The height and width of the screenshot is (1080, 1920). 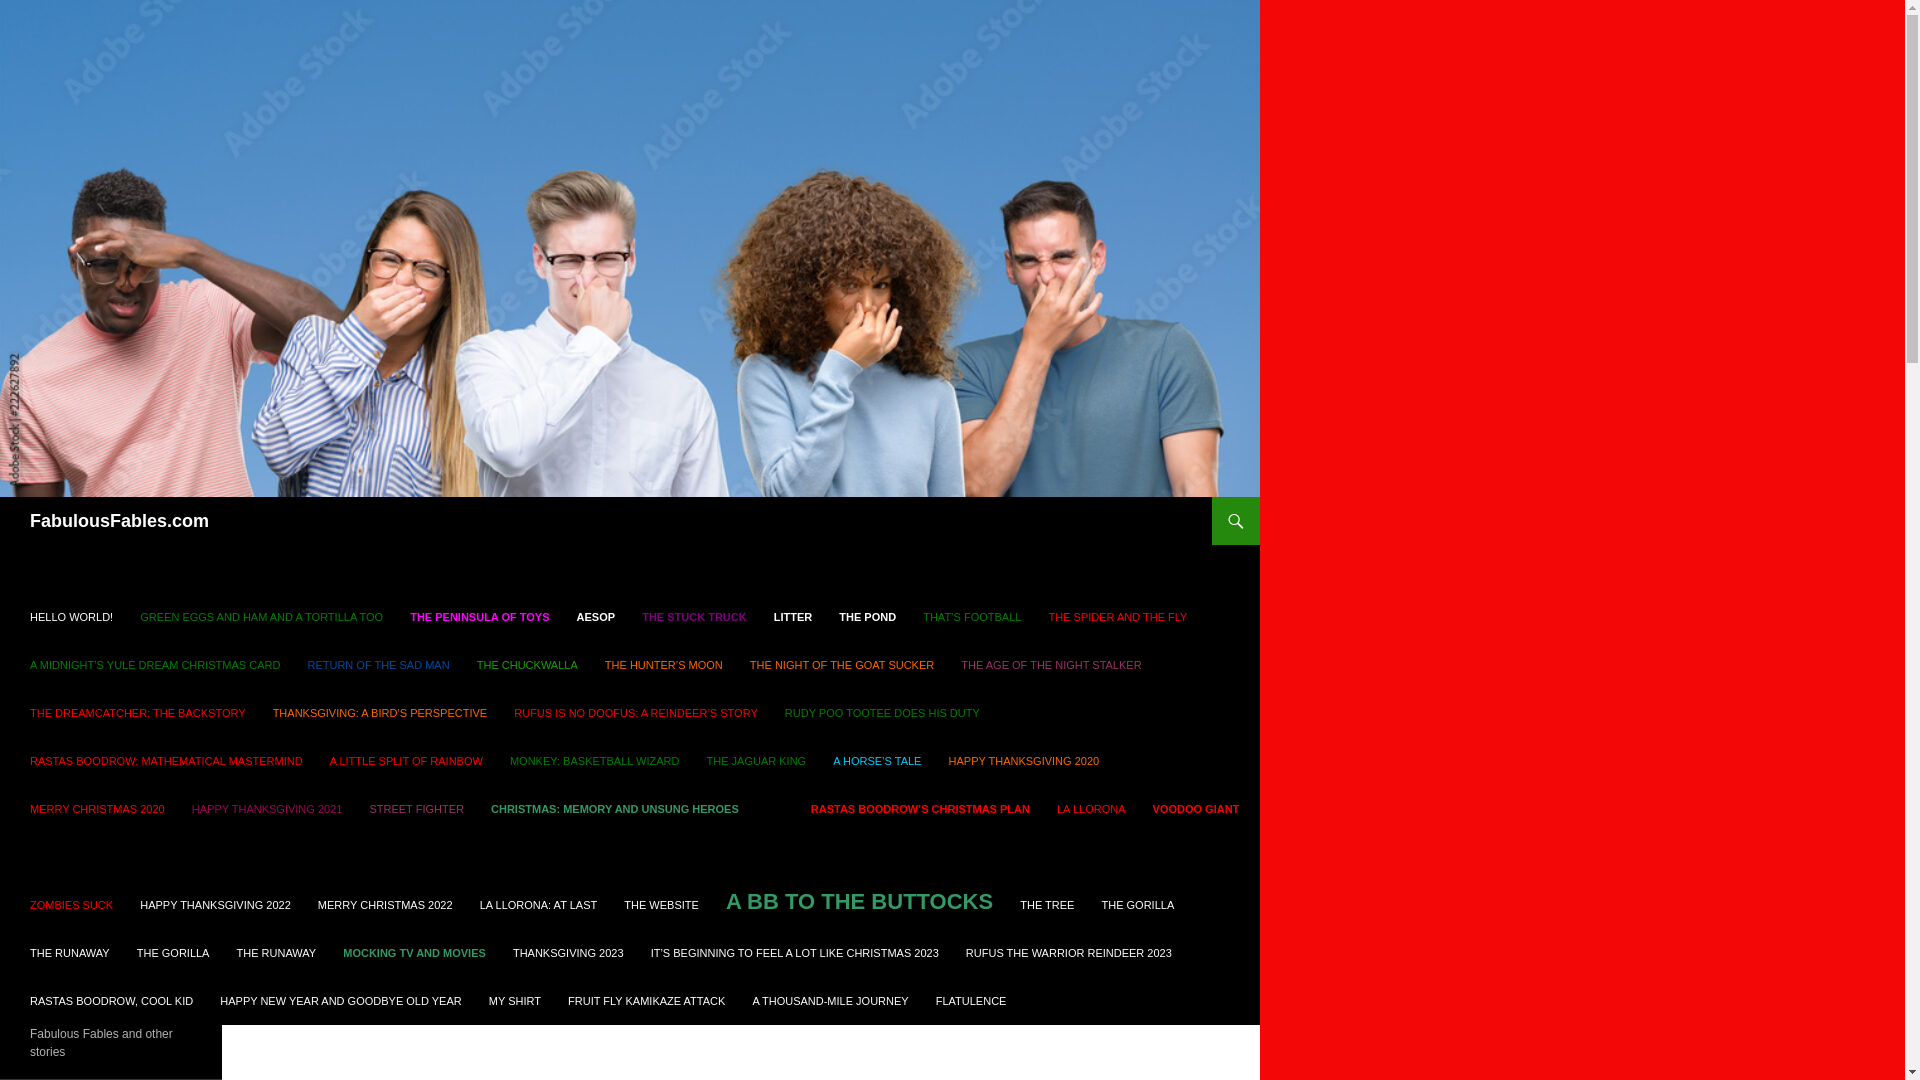 I want to click on RUDY POO TOOTEE DOES HIS DUTY, so click(x=882, y=725).